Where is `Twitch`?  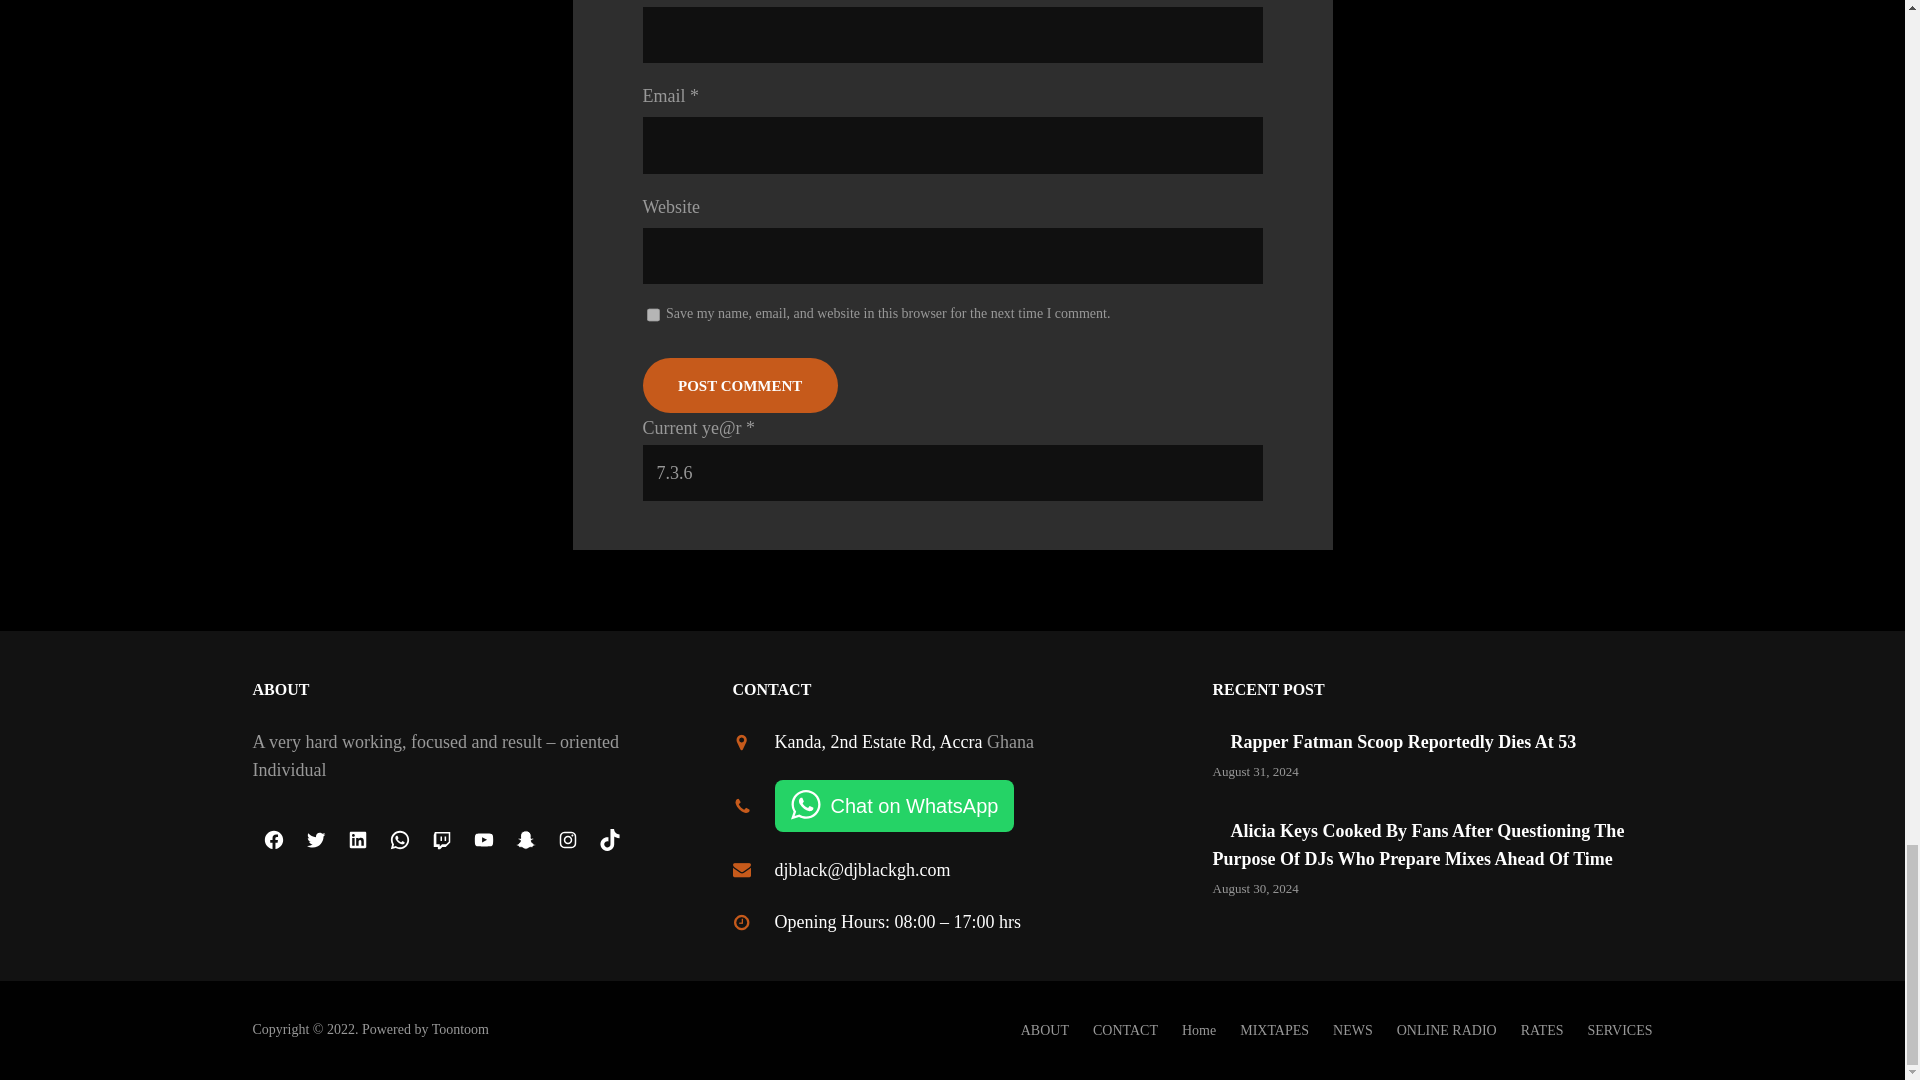
Twitch is located at coordinates (441, 839).